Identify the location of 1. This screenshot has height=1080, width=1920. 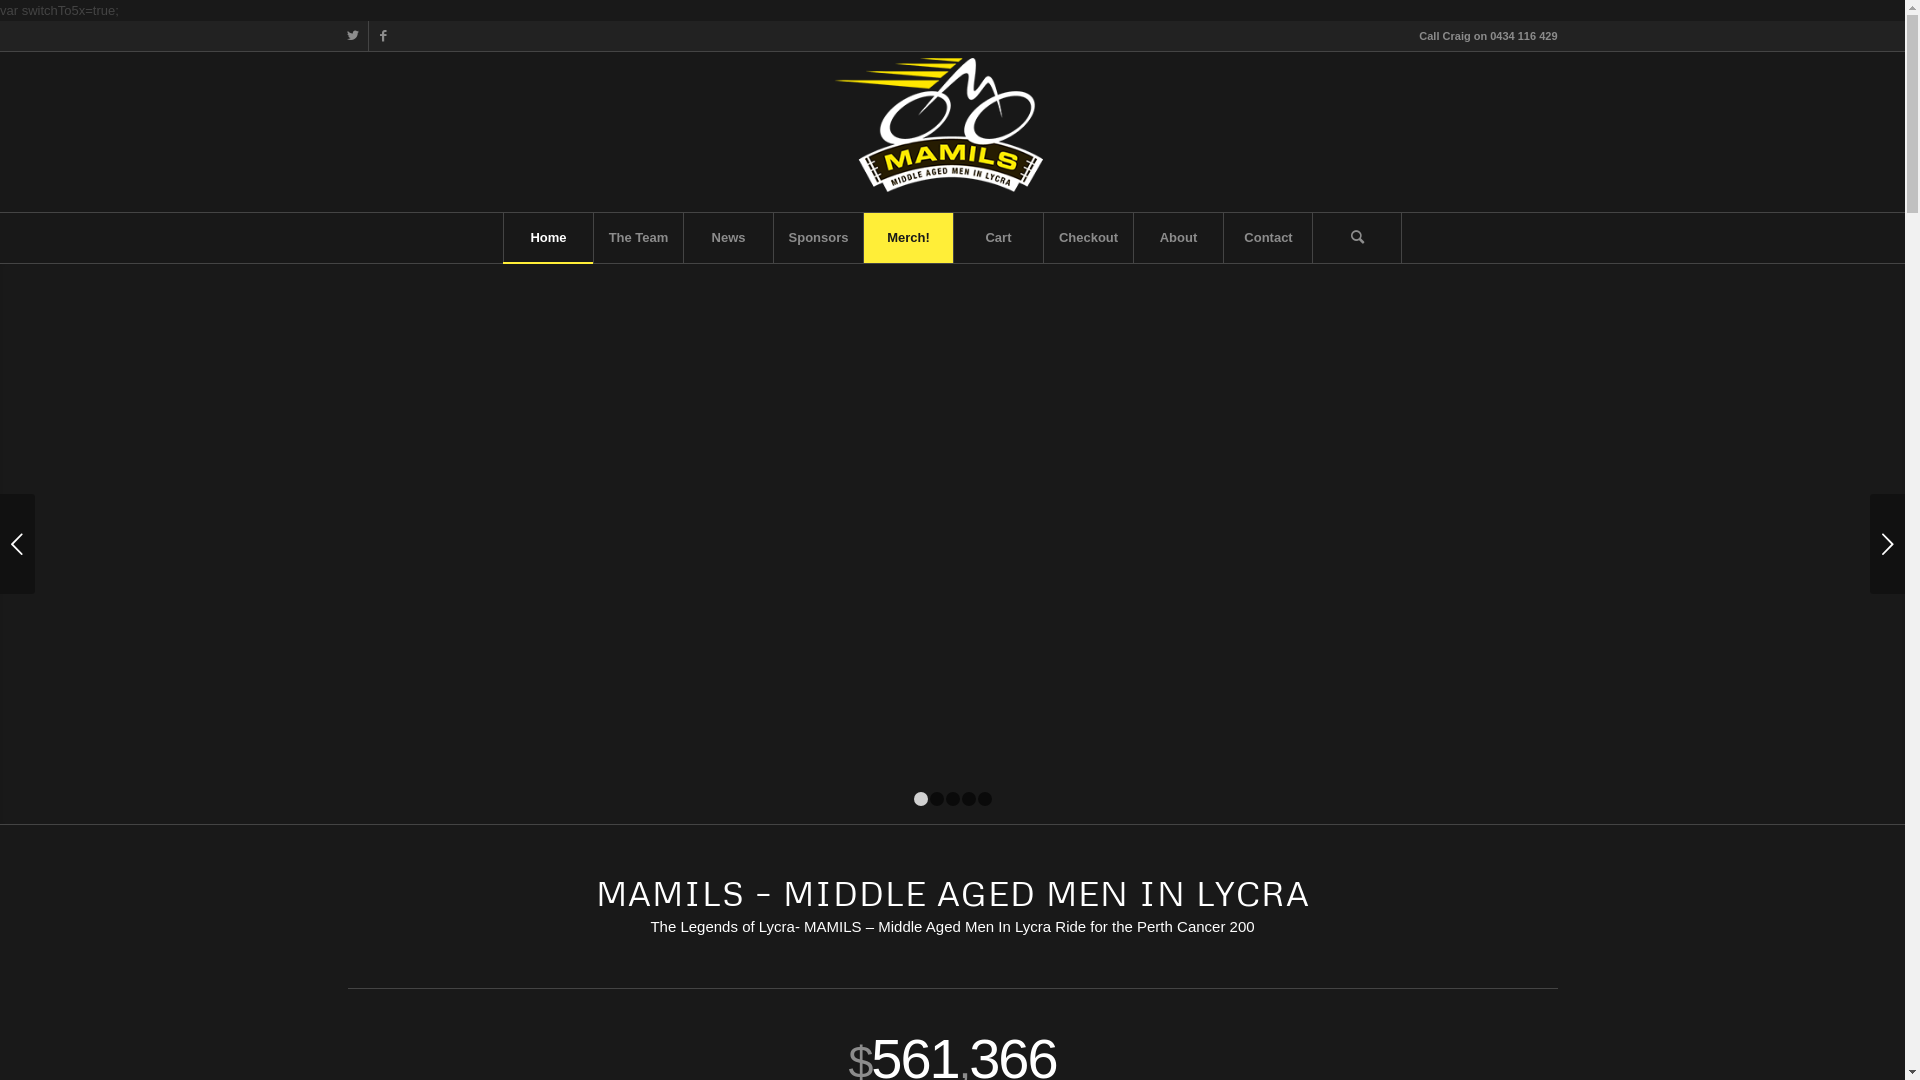
(921, 799).